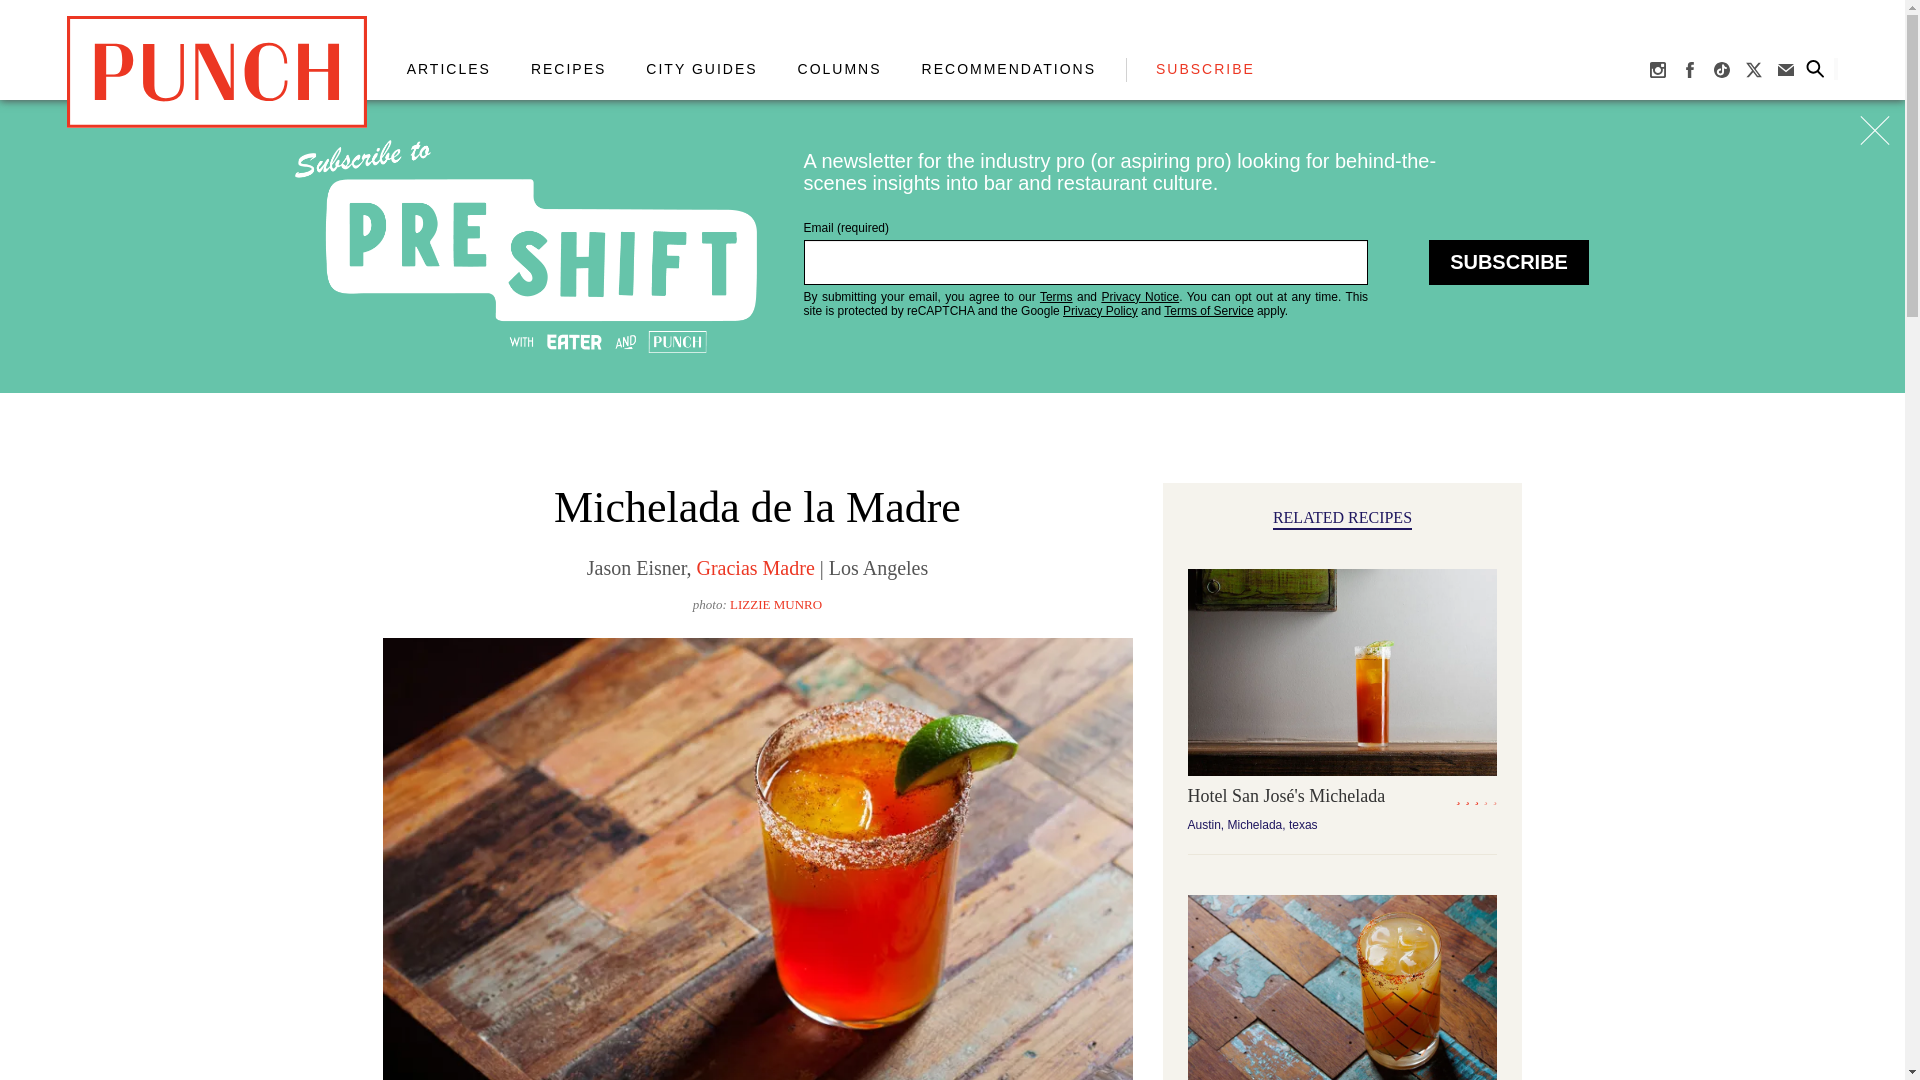 The image size is (1920, 1080). Describe the element at coordinates (1208, 310) in the screenshot. I see `Terms of Service` at that location.